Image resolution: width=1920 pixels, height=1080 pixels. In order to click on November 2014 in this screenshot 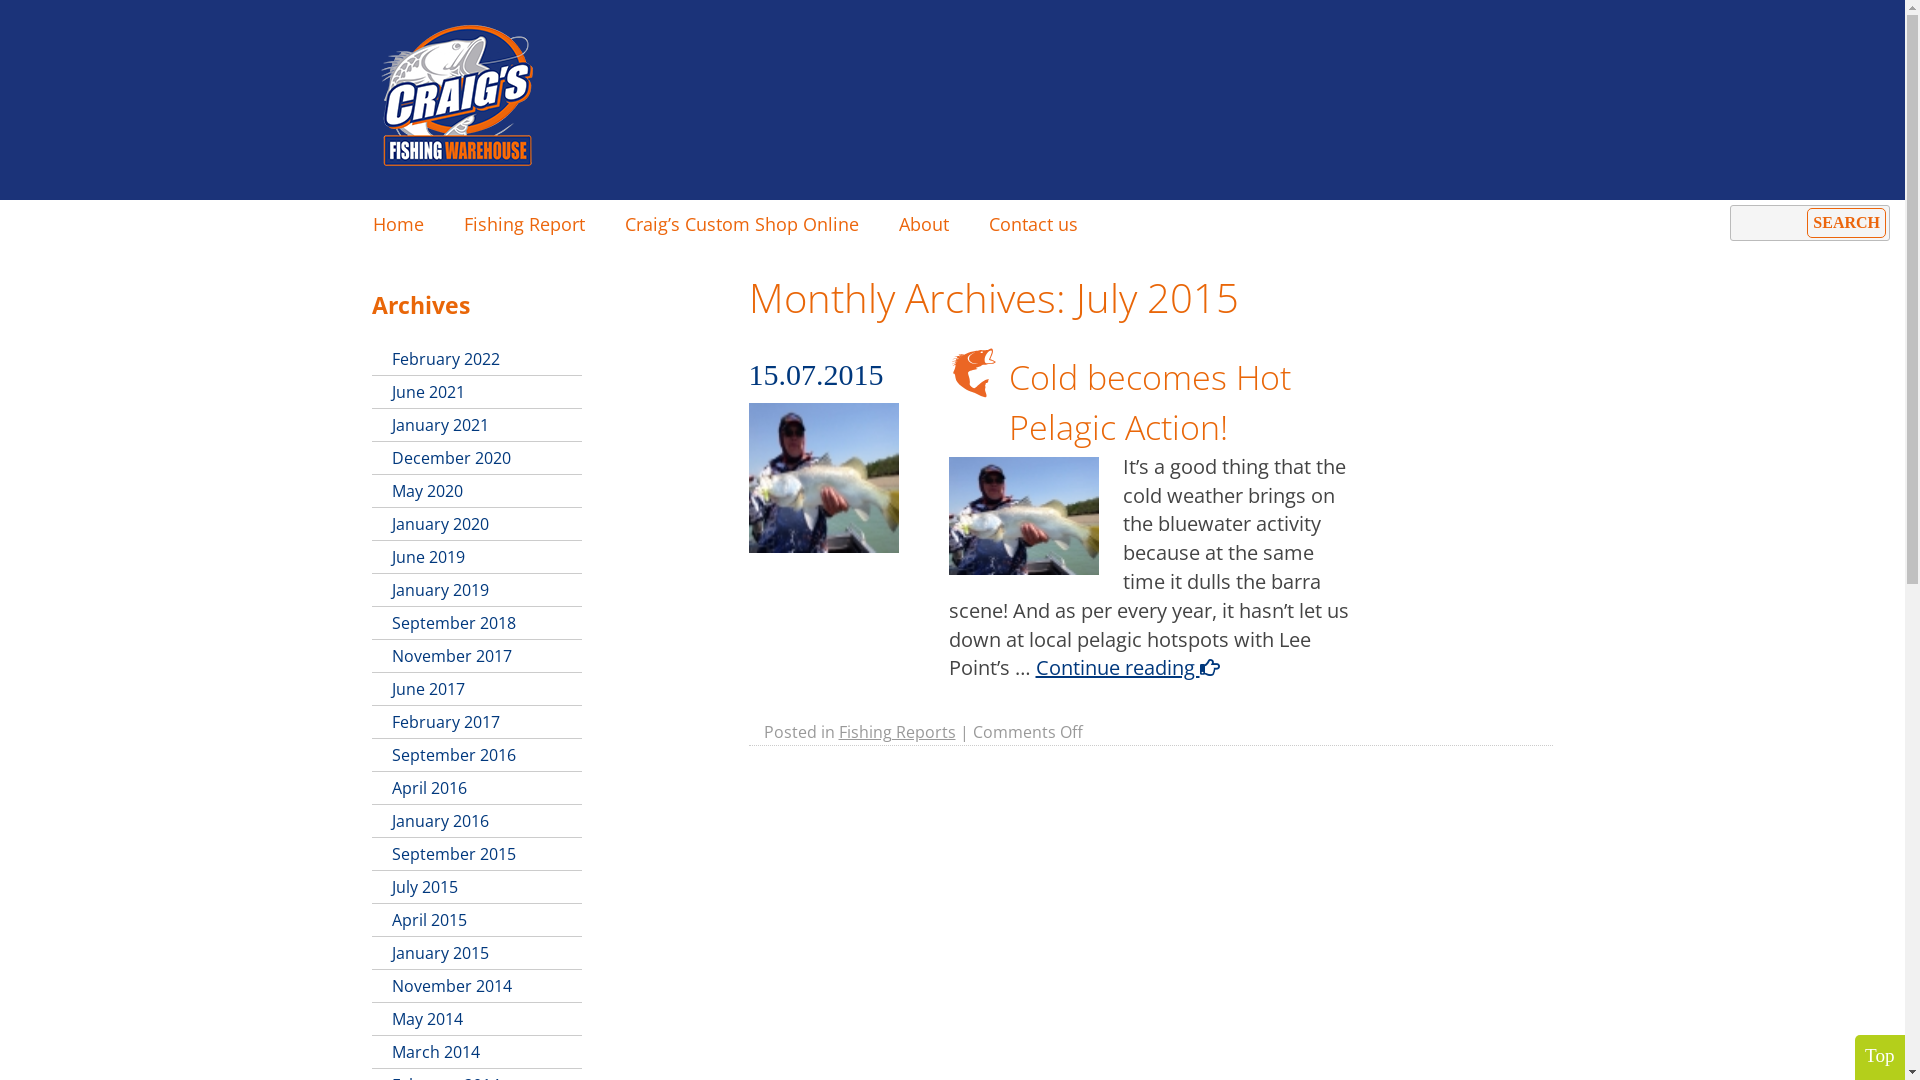, I will do `click(477, 986)`.